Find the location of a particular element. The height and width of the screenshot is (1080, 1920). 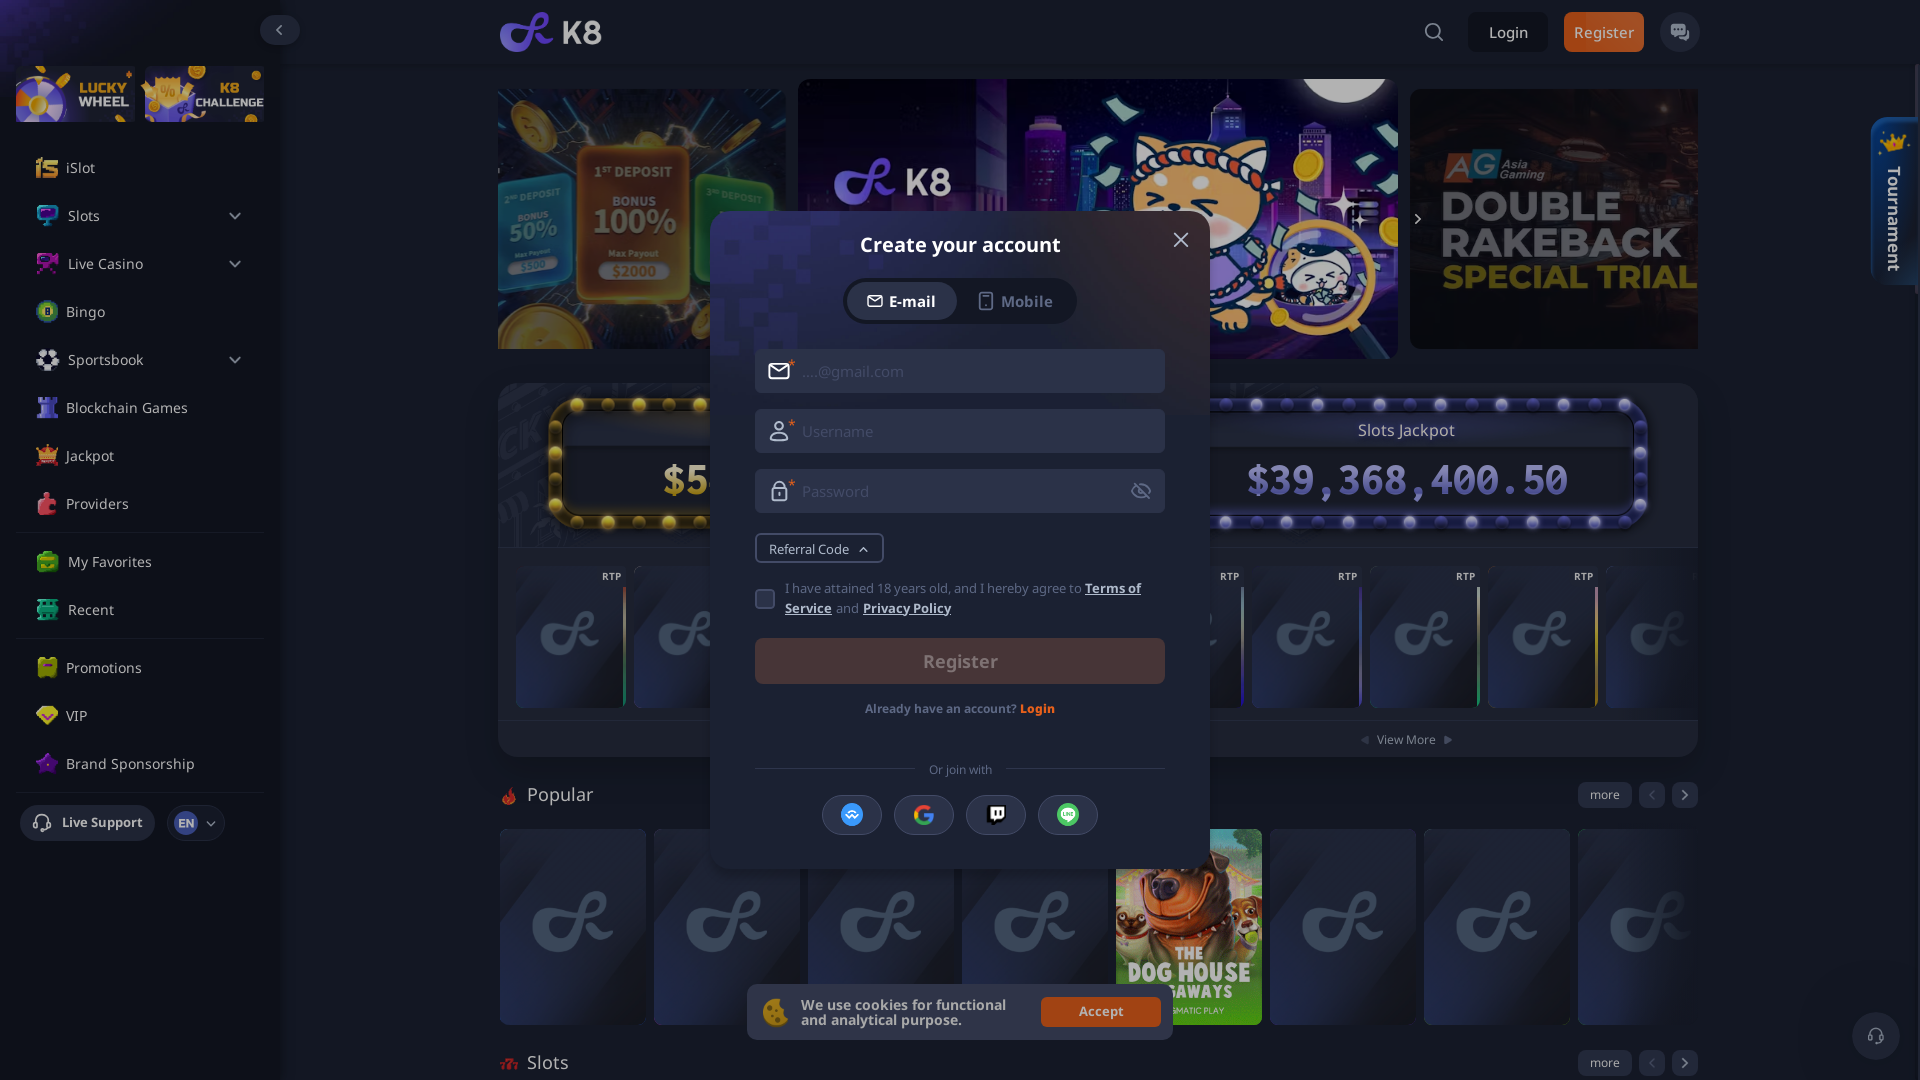

more is located at coordinates (1605, 1063).